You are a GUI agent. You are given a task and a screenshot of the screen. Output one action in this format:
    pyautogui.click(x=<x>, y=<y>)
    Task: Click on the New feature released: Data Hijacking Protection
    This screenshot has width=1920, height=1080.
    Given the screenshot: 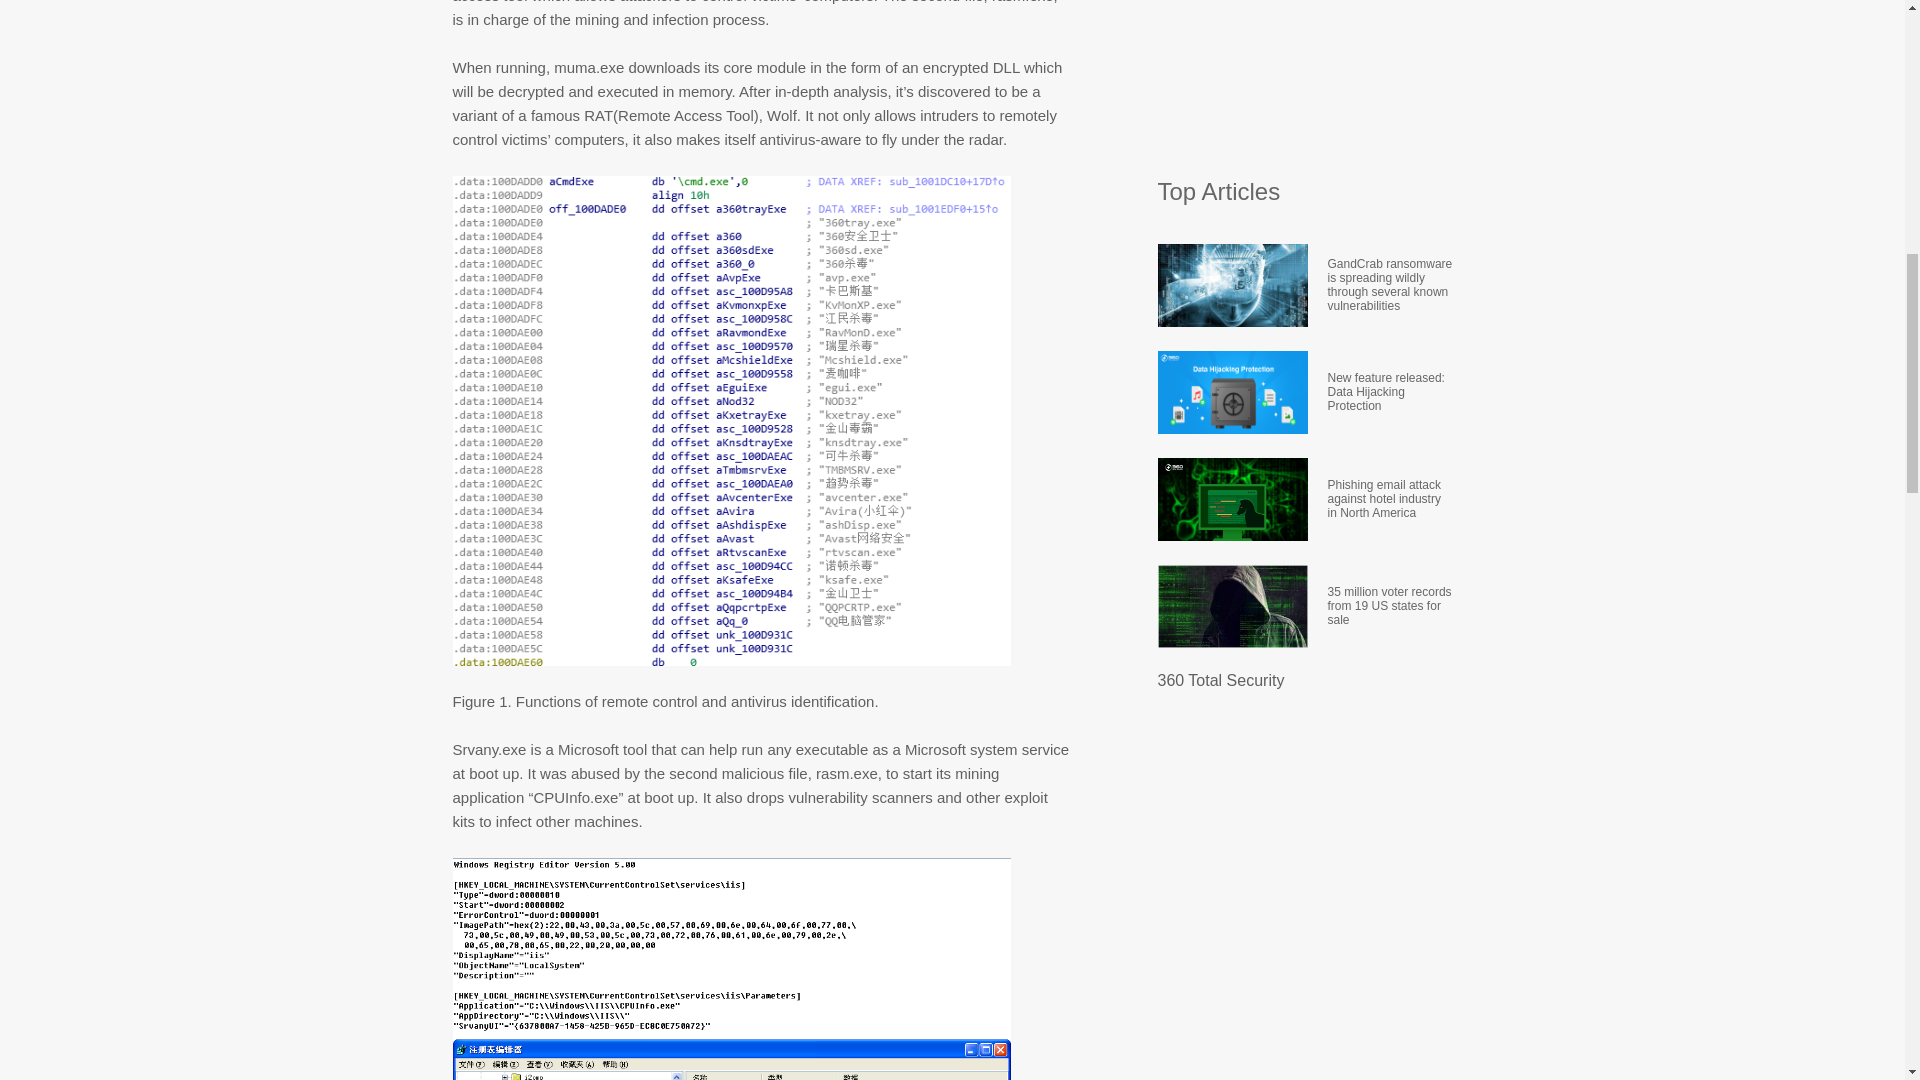 What is the action you would take?
    pyautogui.click(x=1390, y=391)
    